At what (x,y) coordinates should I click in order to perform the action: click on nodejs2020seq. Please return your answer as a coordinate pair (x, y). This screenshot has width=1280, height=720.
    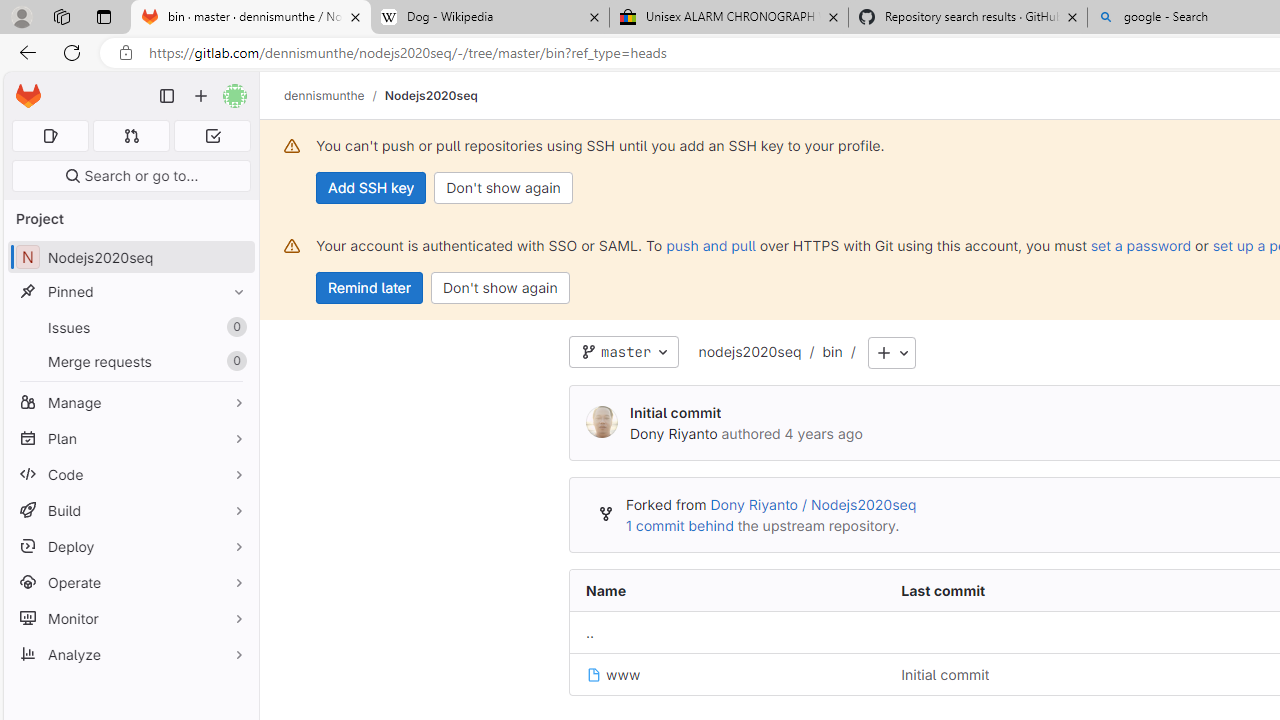
    Looking at the image, I should click on (750, 353).